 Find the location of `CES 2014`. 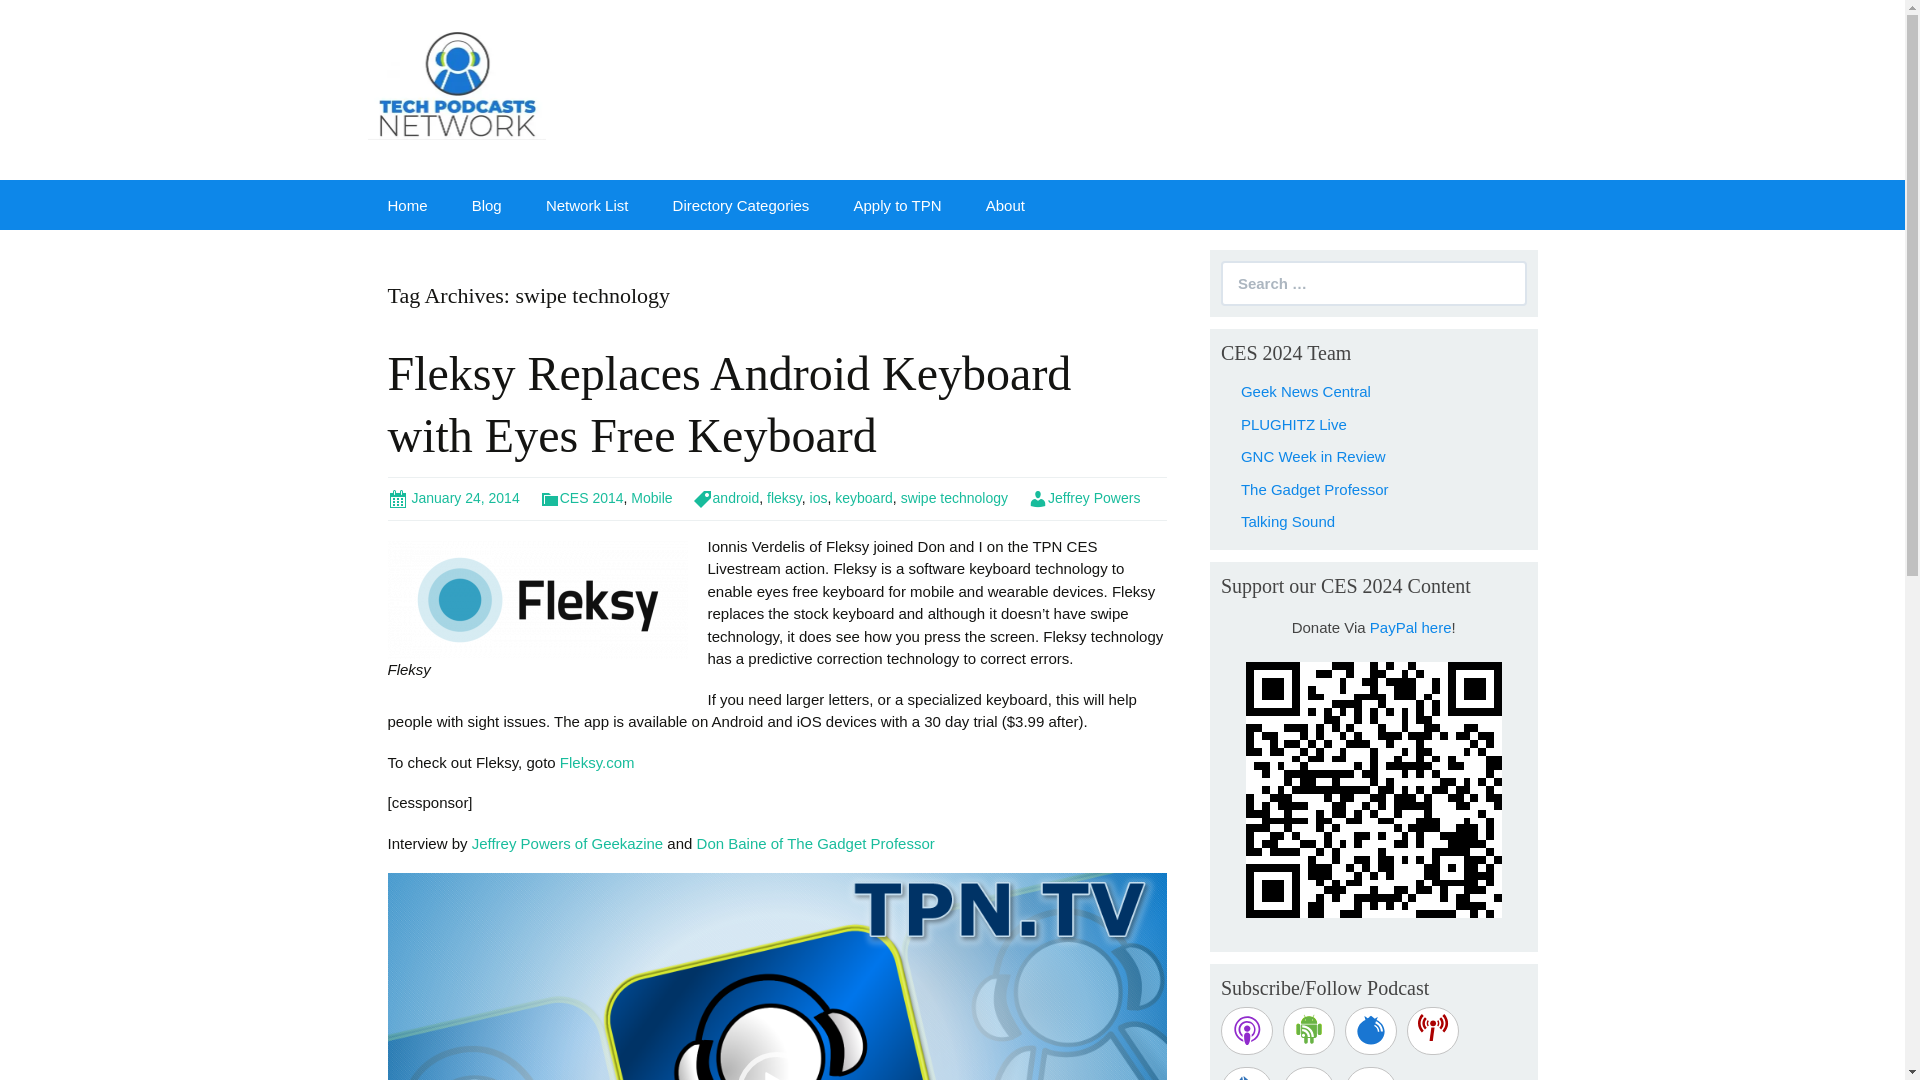

CES 2014 is located at coordinates (582, 498).